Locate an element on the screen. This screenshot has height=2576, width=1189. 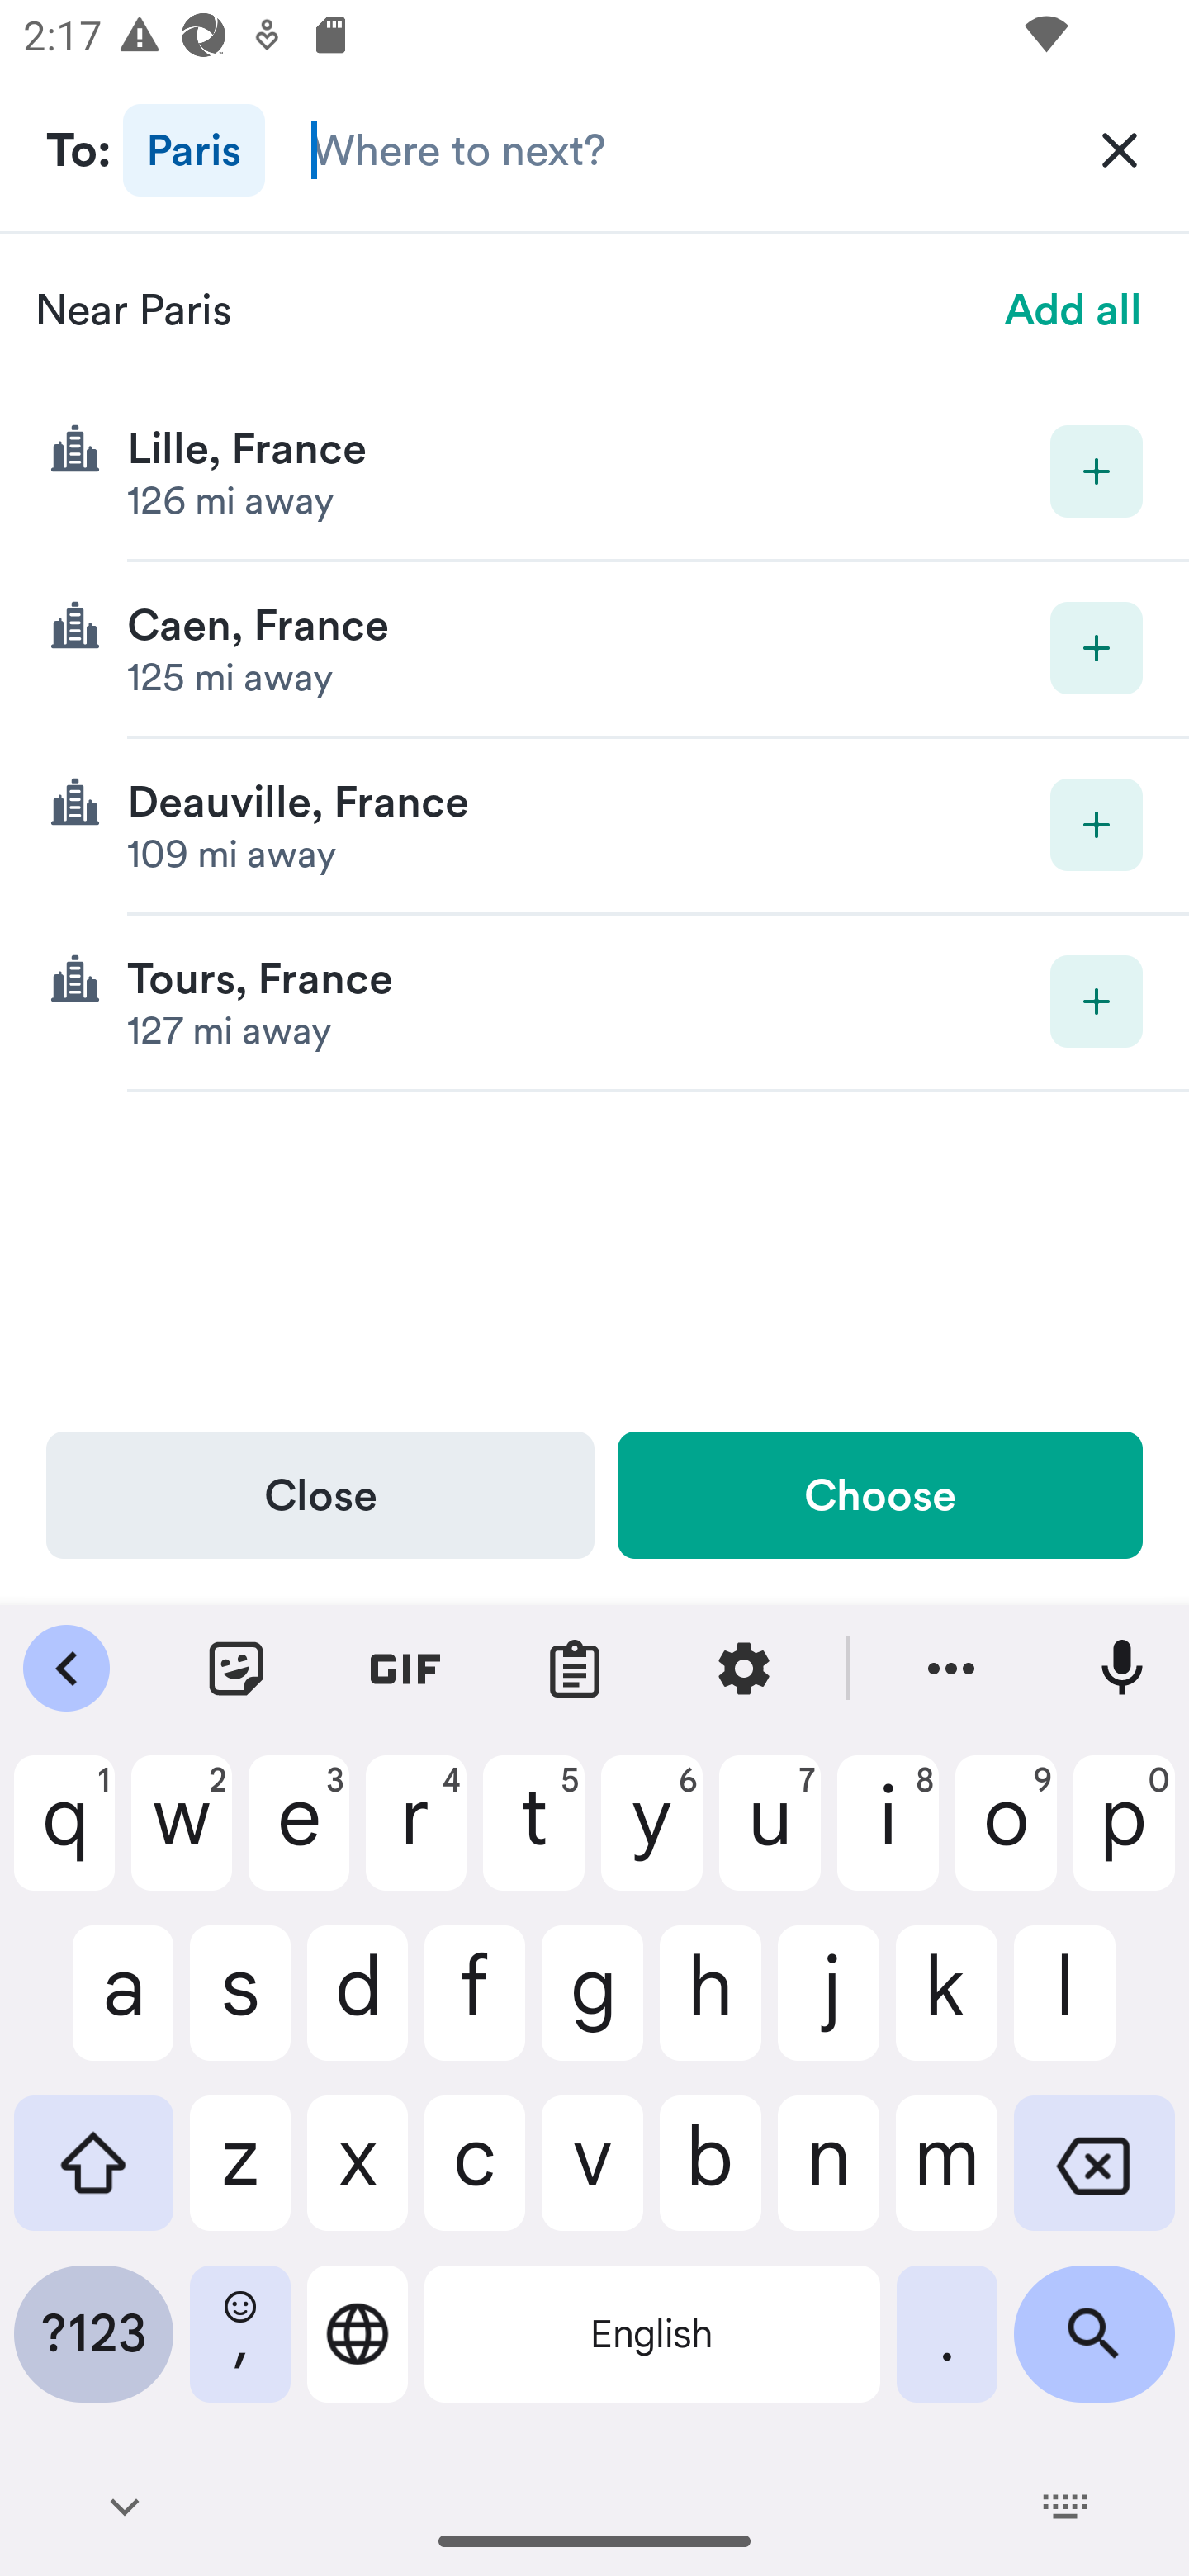
Add destination is located at coordinates (1097, 824).